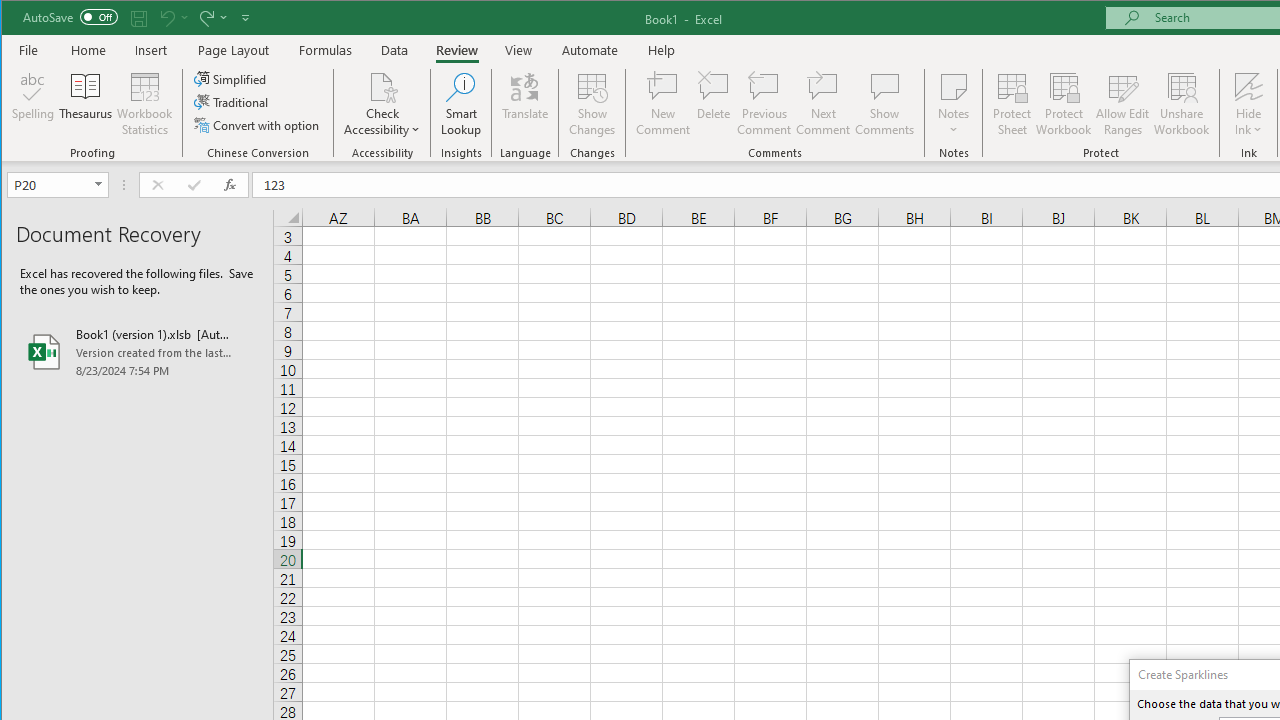 The image size is (1280, 720). Describe the element at coordinates (86, 104) in the screenshot. I see `Thesaurus...` at that location.